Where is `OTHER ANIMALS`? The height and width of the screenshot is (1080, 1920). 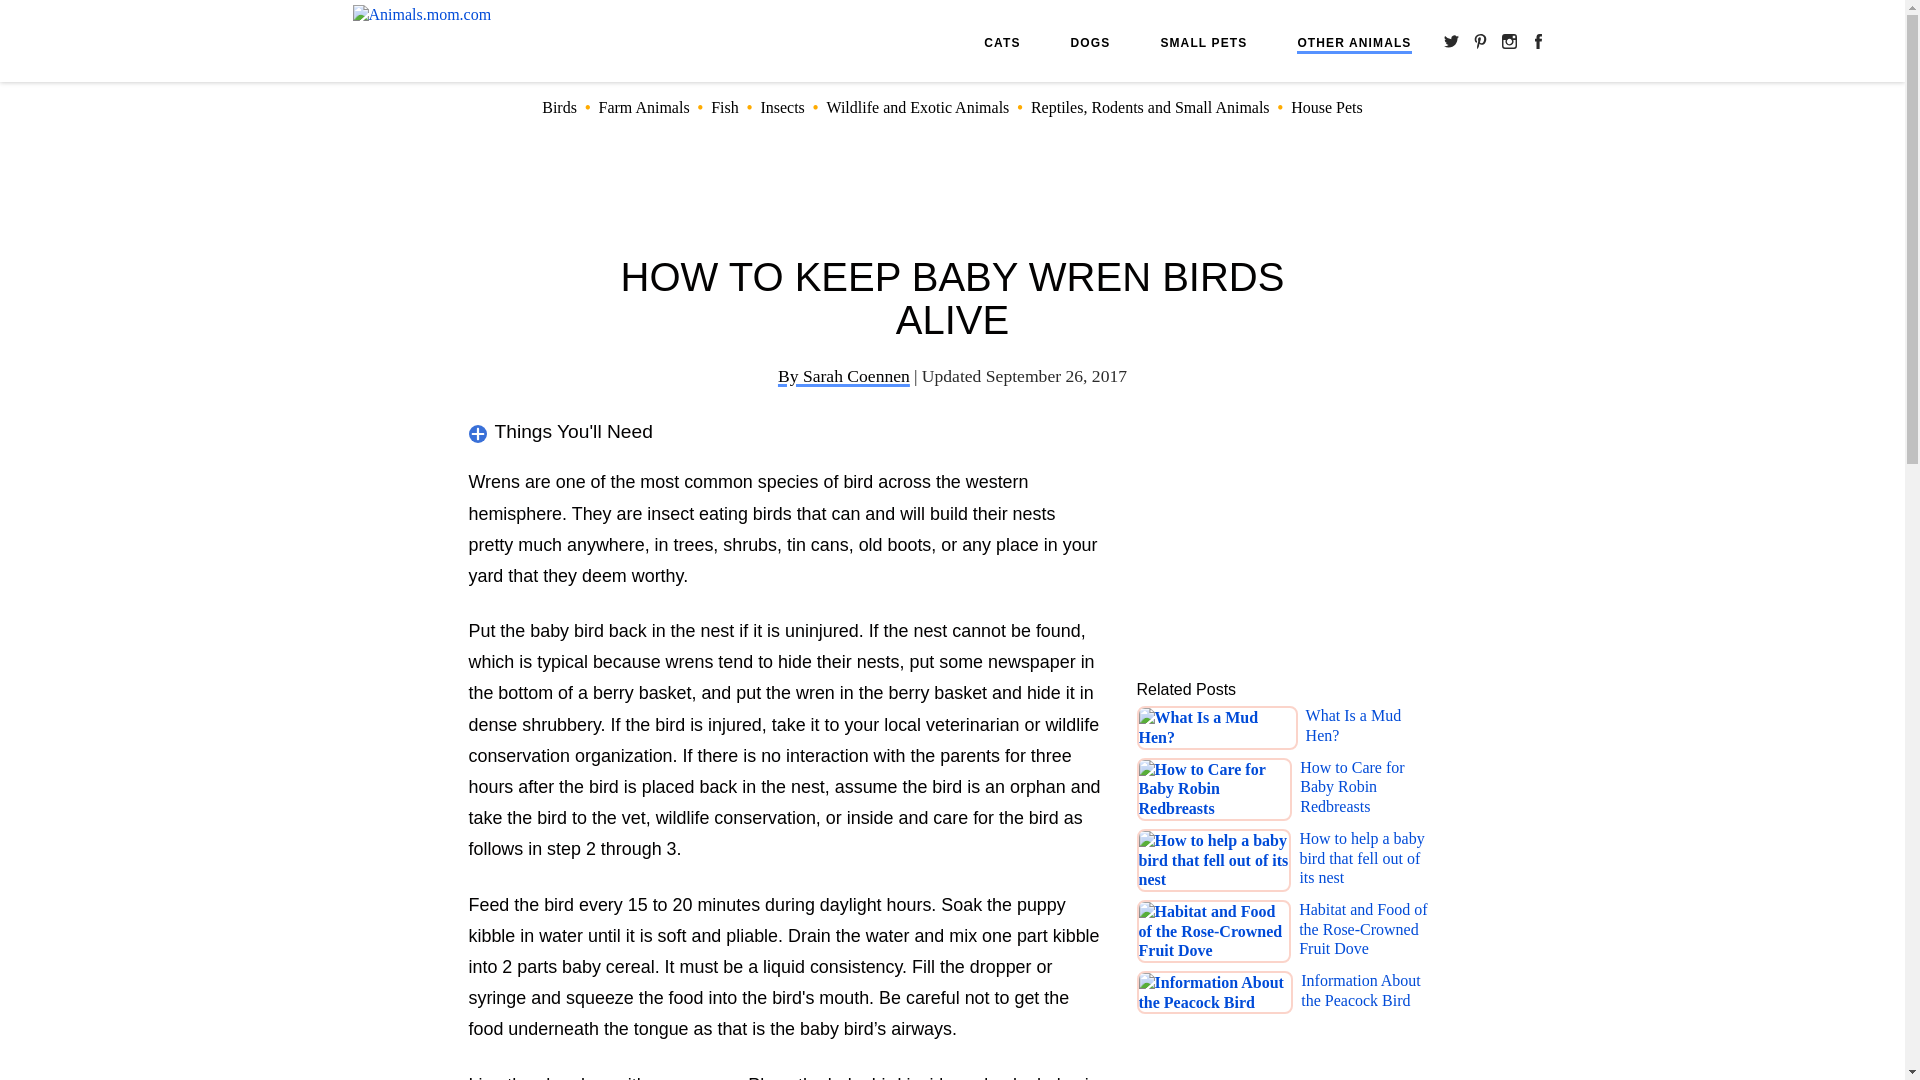
OTHER ANIMALS is located at coordinates (1354, 44).